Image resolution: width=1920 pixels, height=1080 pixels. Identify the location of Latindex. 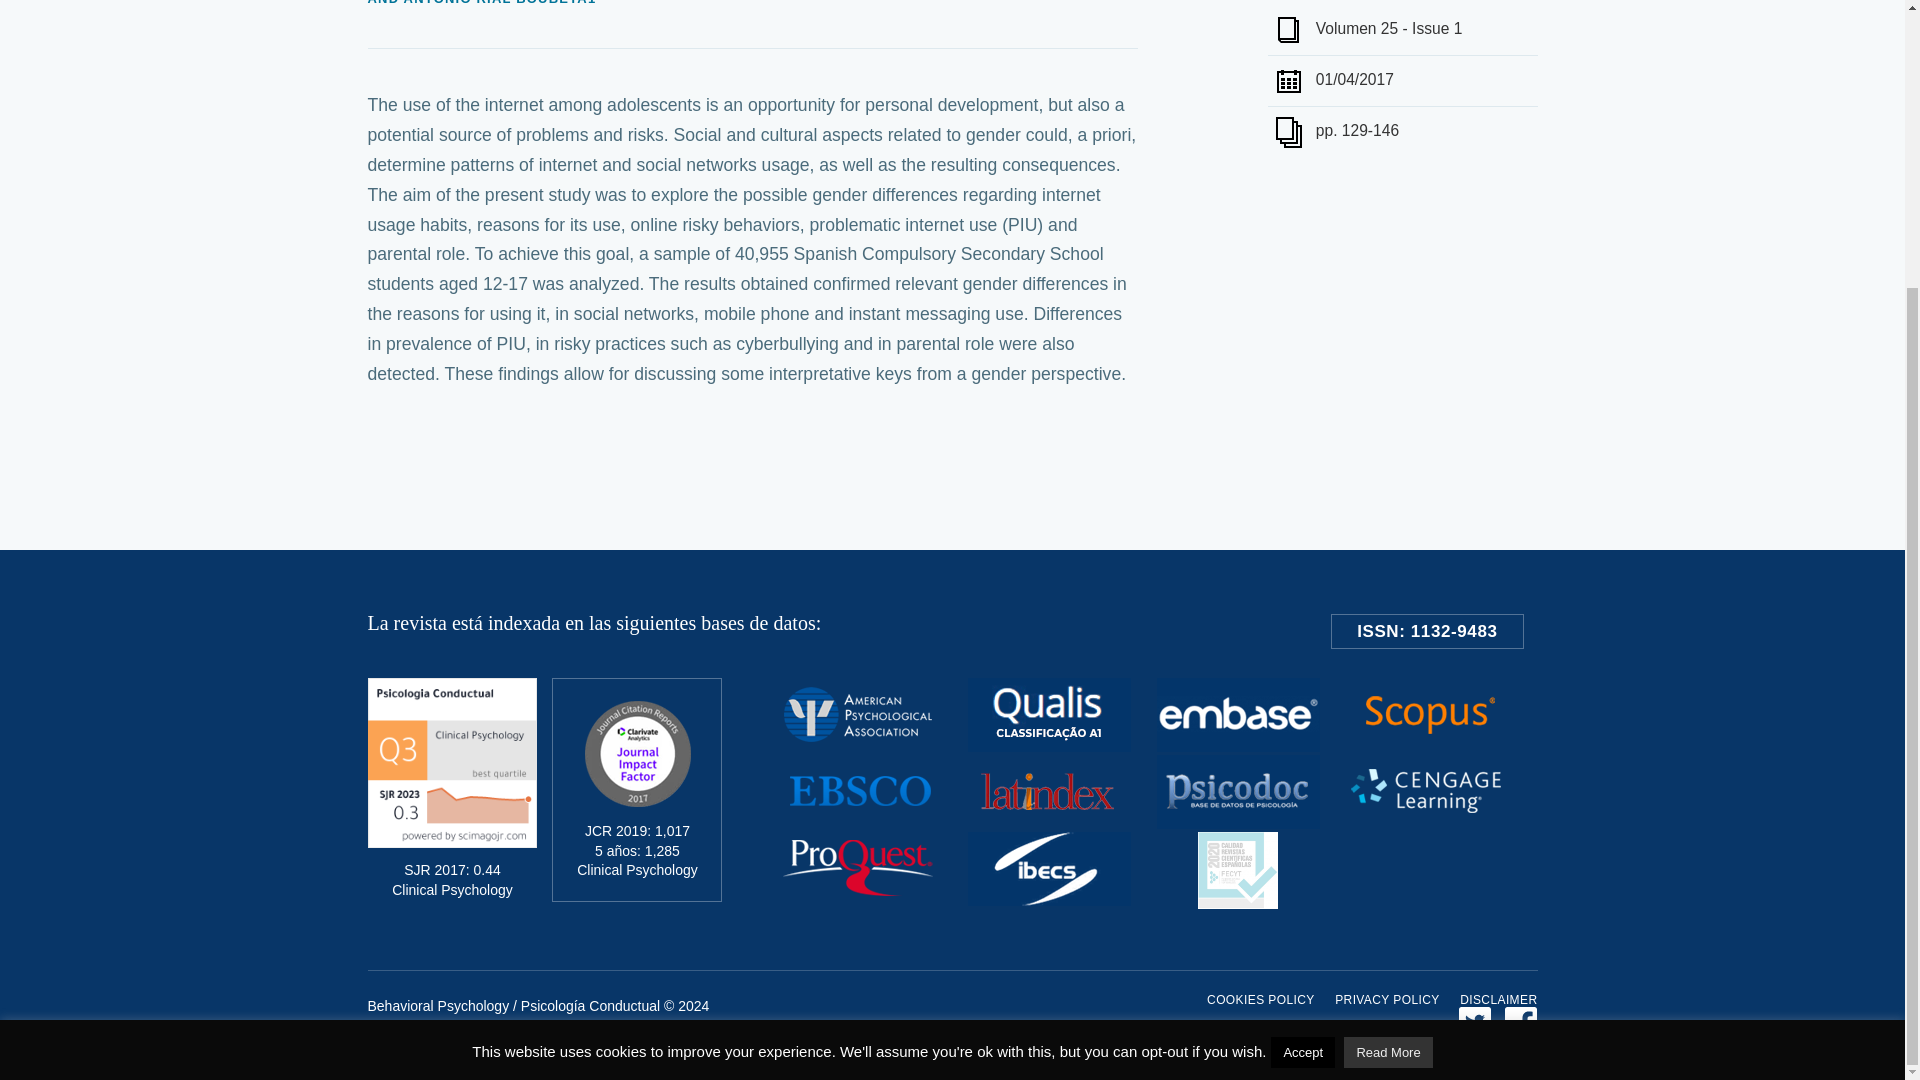
(1048, 823).